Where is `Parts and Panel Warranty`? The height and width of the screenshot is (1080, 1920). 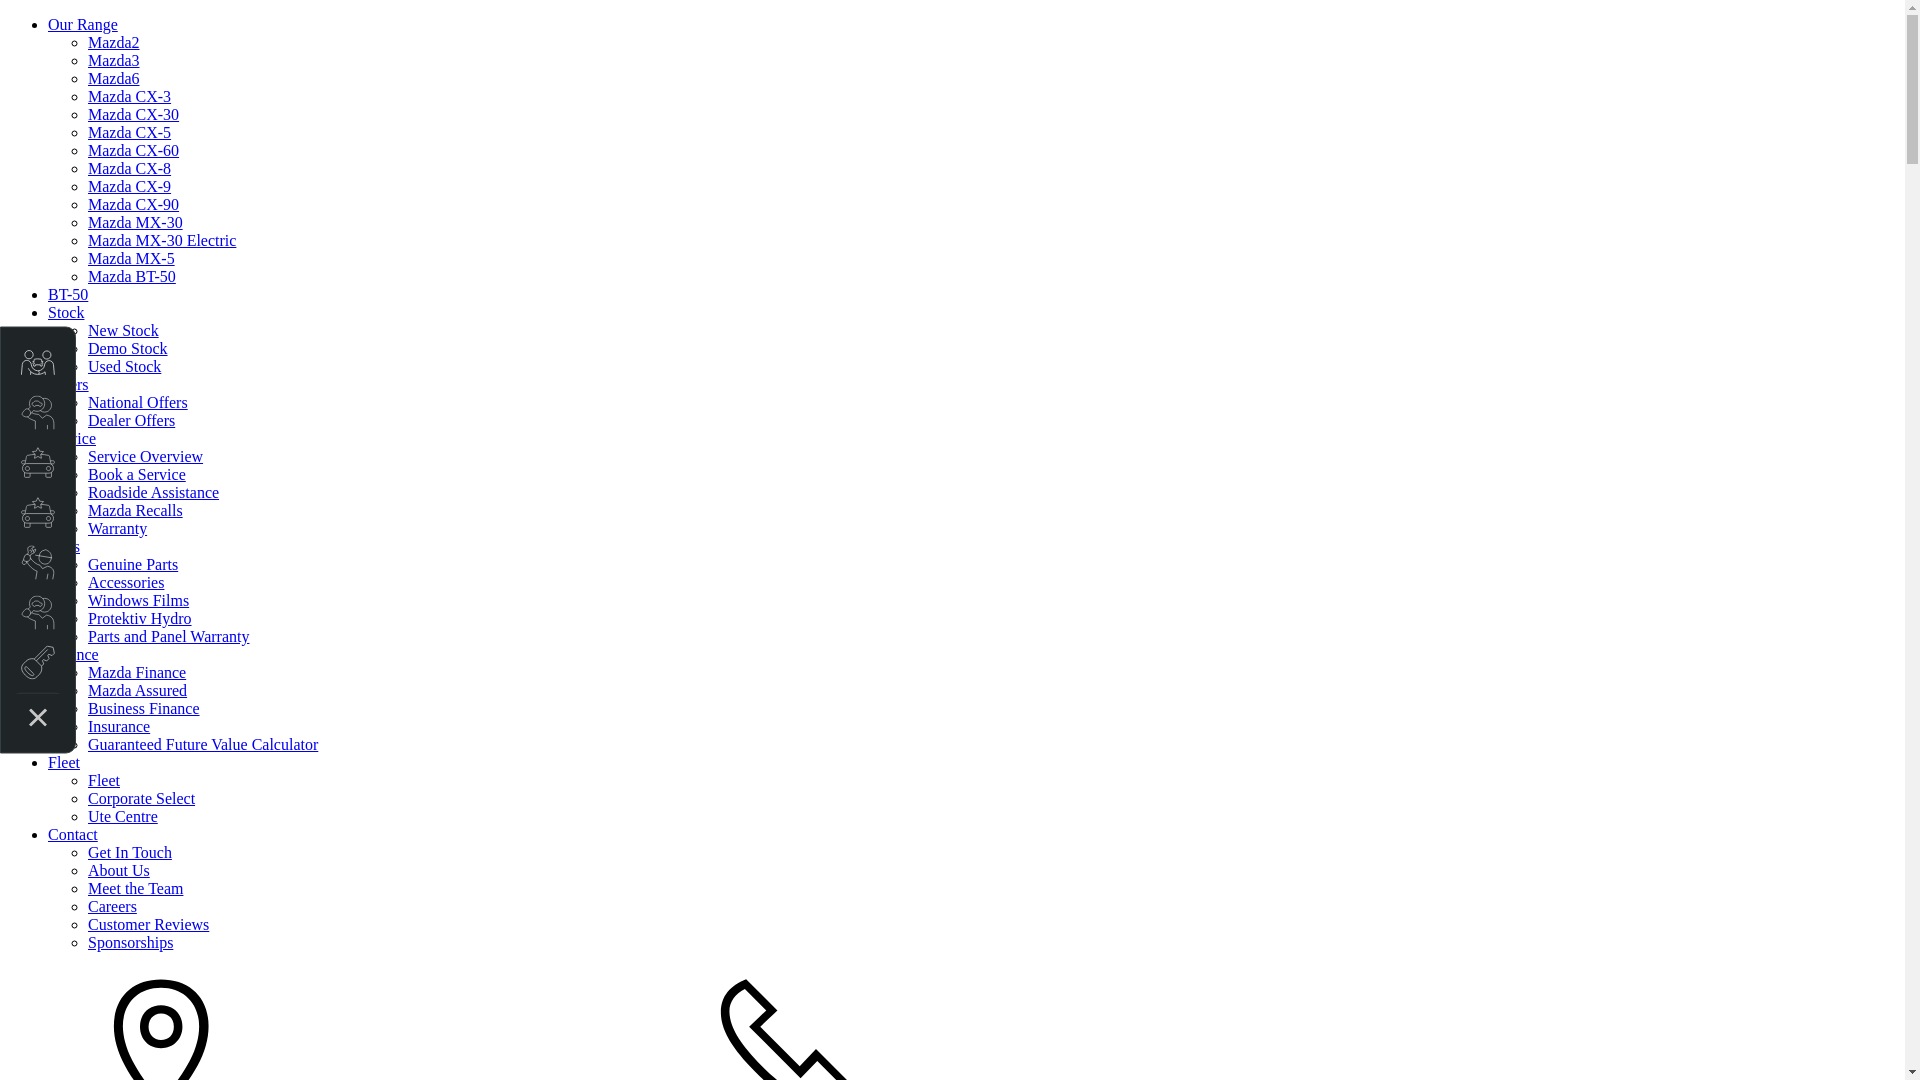
Parts and Panel Warranty is located at coordinates (168, 636).